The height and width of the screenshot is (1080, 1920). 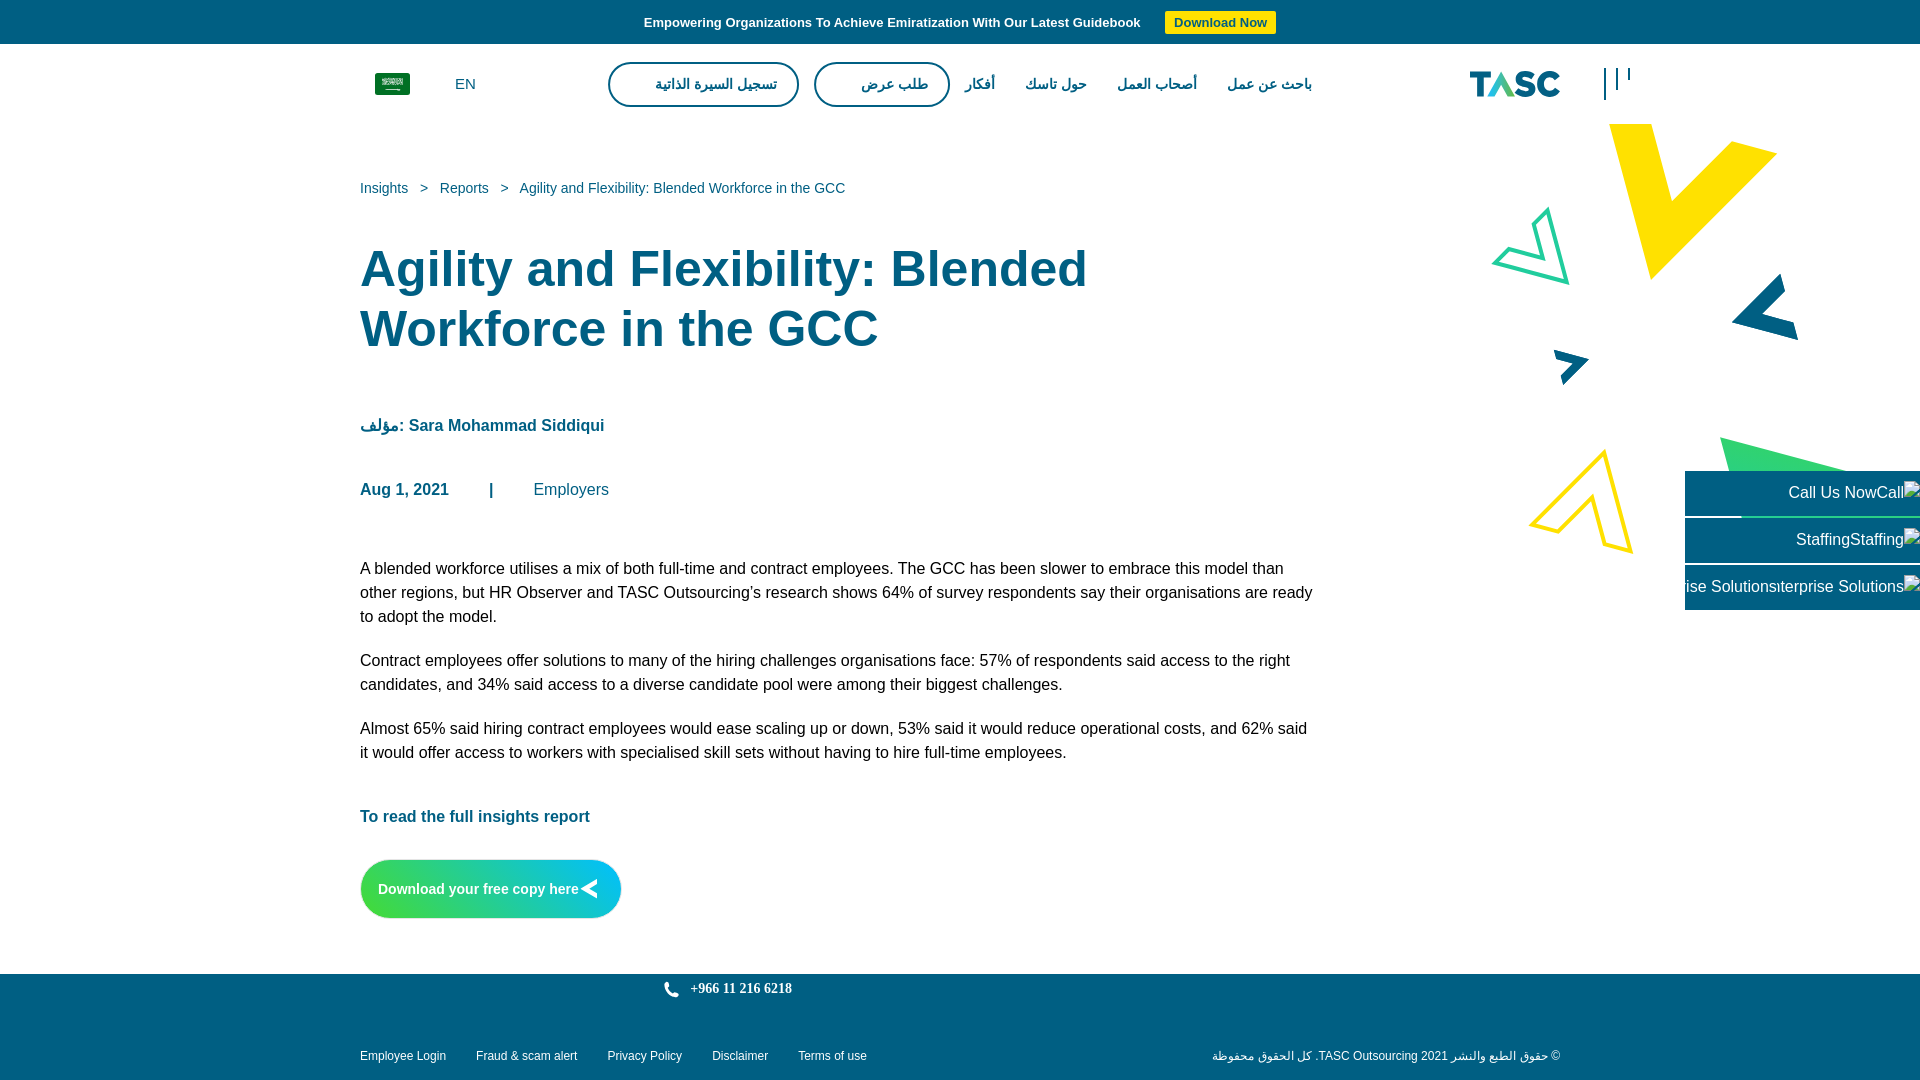 I want to click on Download Now, so click(x=1220, y=22).